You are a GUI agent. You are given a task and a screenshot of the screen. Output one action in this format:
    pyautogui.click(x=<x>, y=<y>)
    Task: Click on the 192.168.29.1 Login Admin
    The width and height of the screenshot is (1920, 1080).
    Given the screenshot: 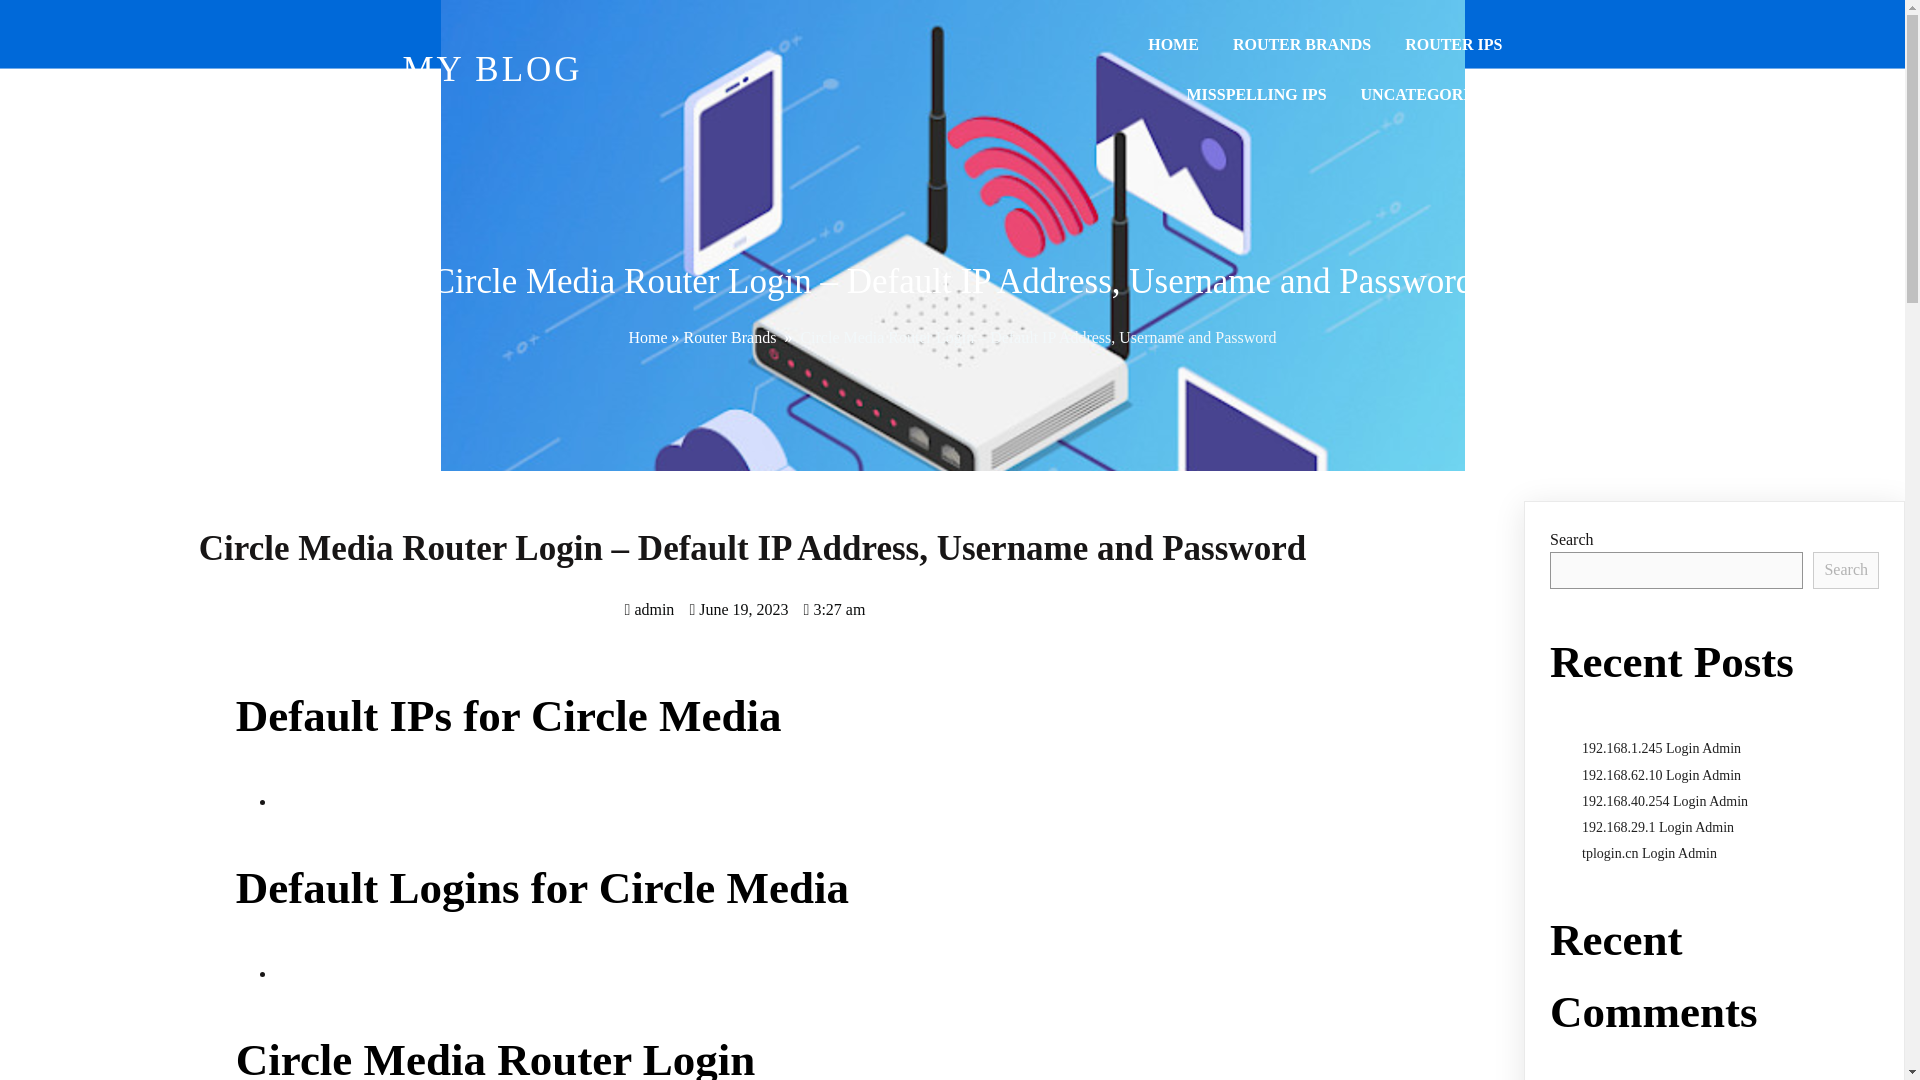 What is the action you would take?
    pyautogui.click(x=1658, y=826)
    